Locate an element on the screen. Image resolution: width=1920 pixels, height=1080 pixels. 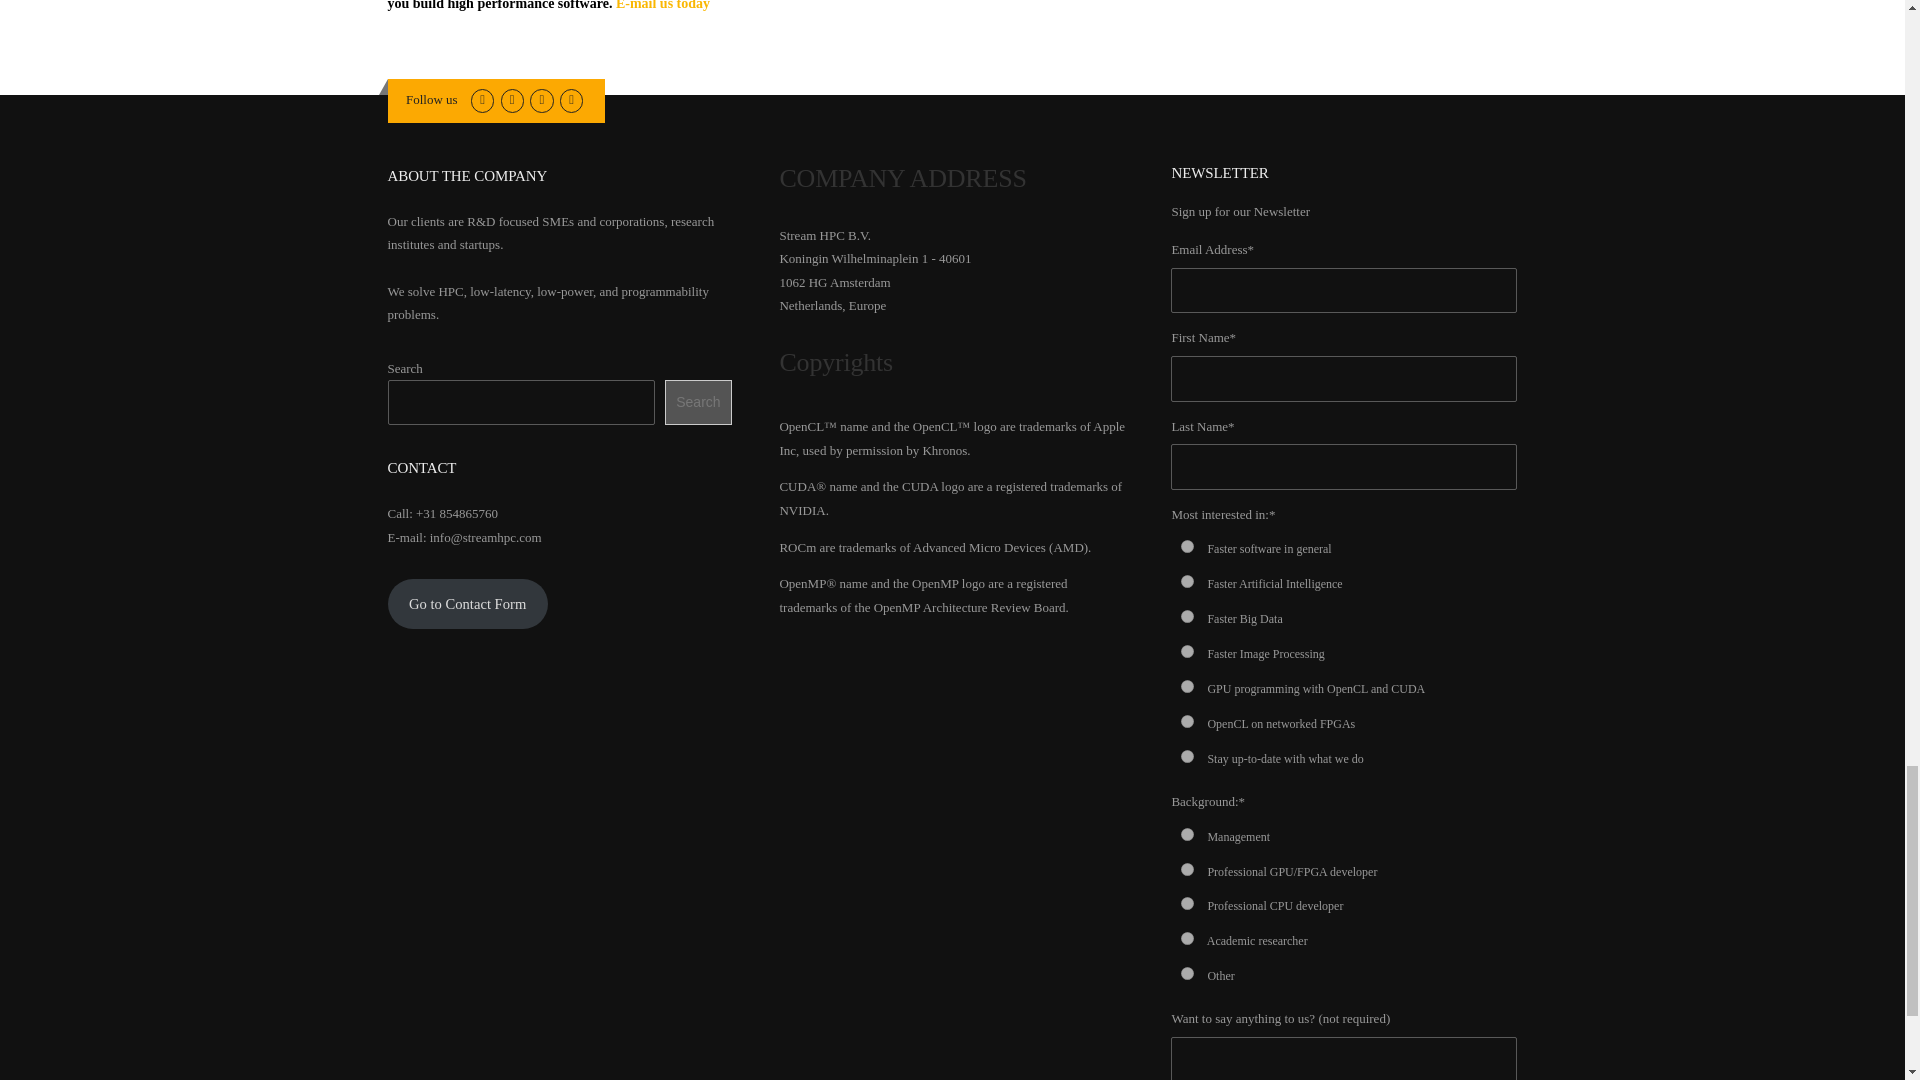
Management is located at coordinates (1187, 834).